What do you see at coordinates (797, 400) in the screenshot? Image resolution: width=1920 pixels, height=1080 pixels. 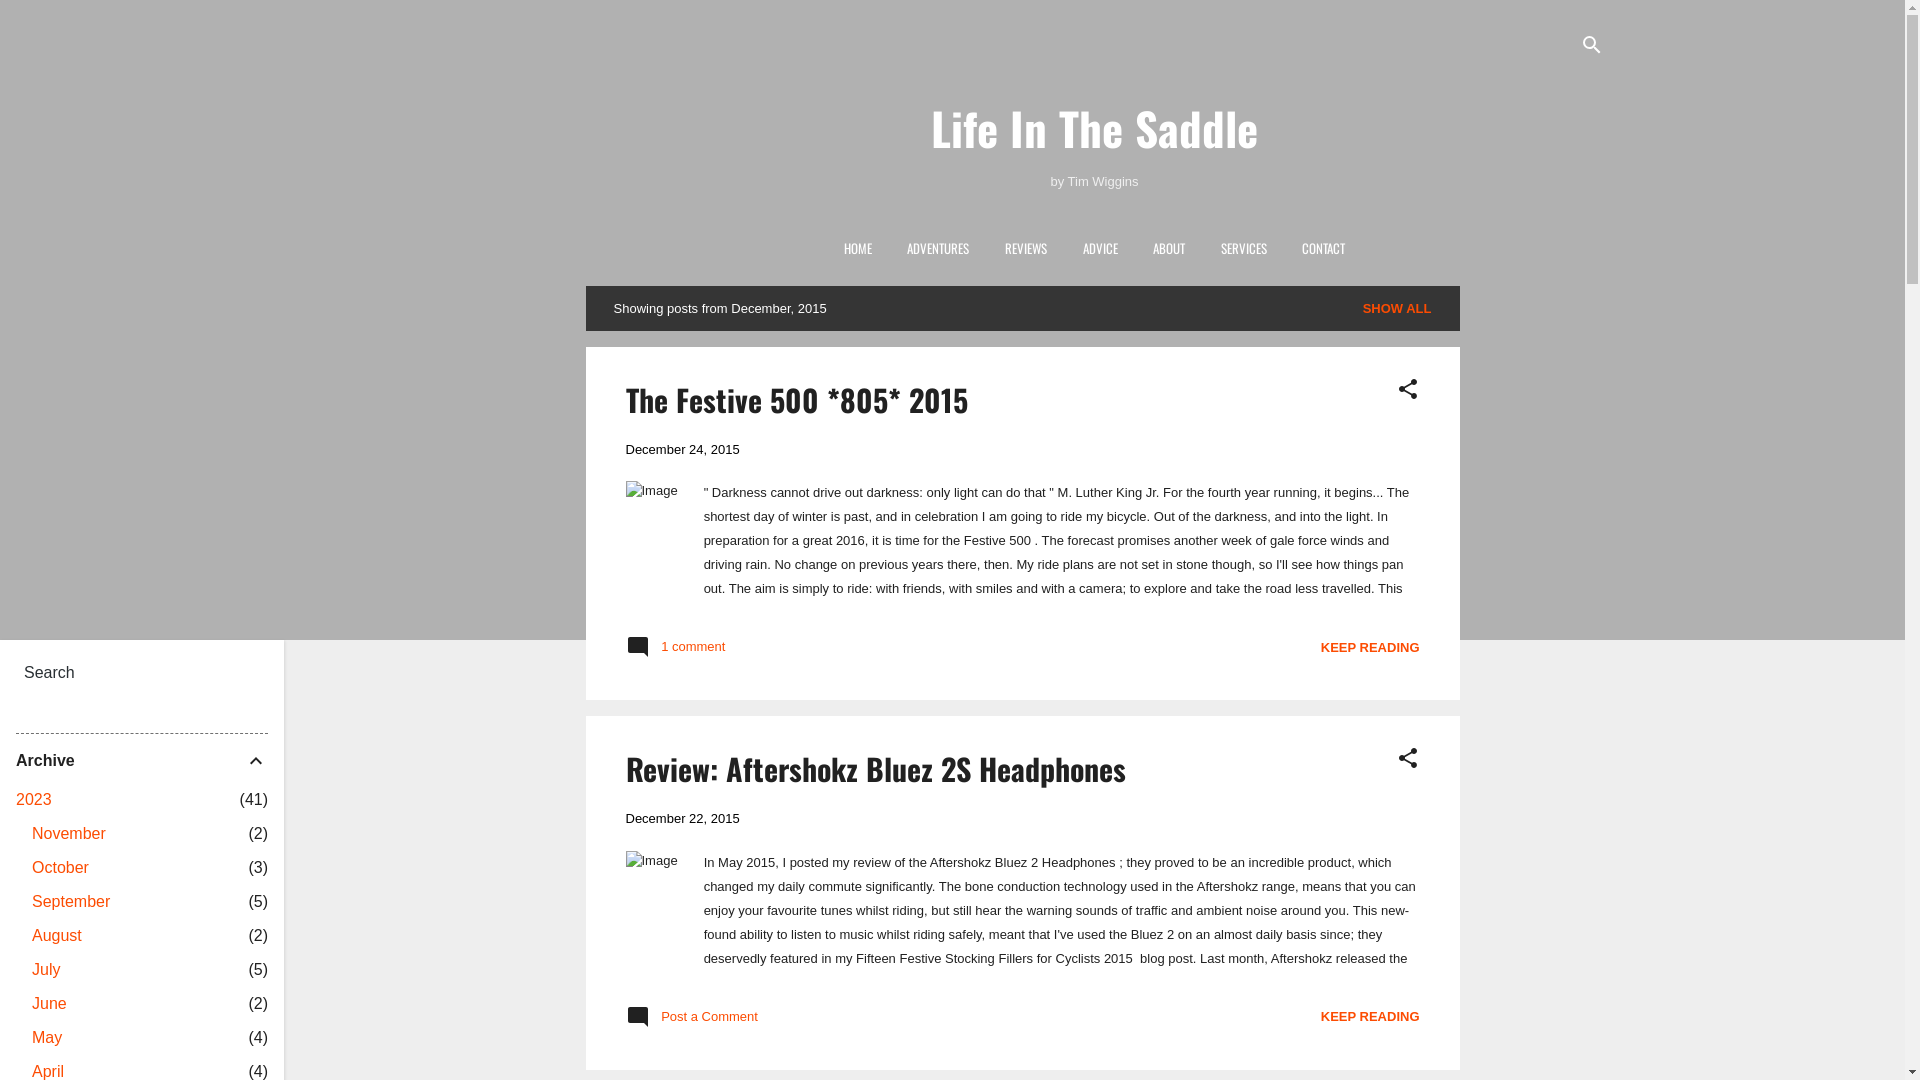 I see `The Festive 500 *805* 2015` at bounding box center [797, 400].